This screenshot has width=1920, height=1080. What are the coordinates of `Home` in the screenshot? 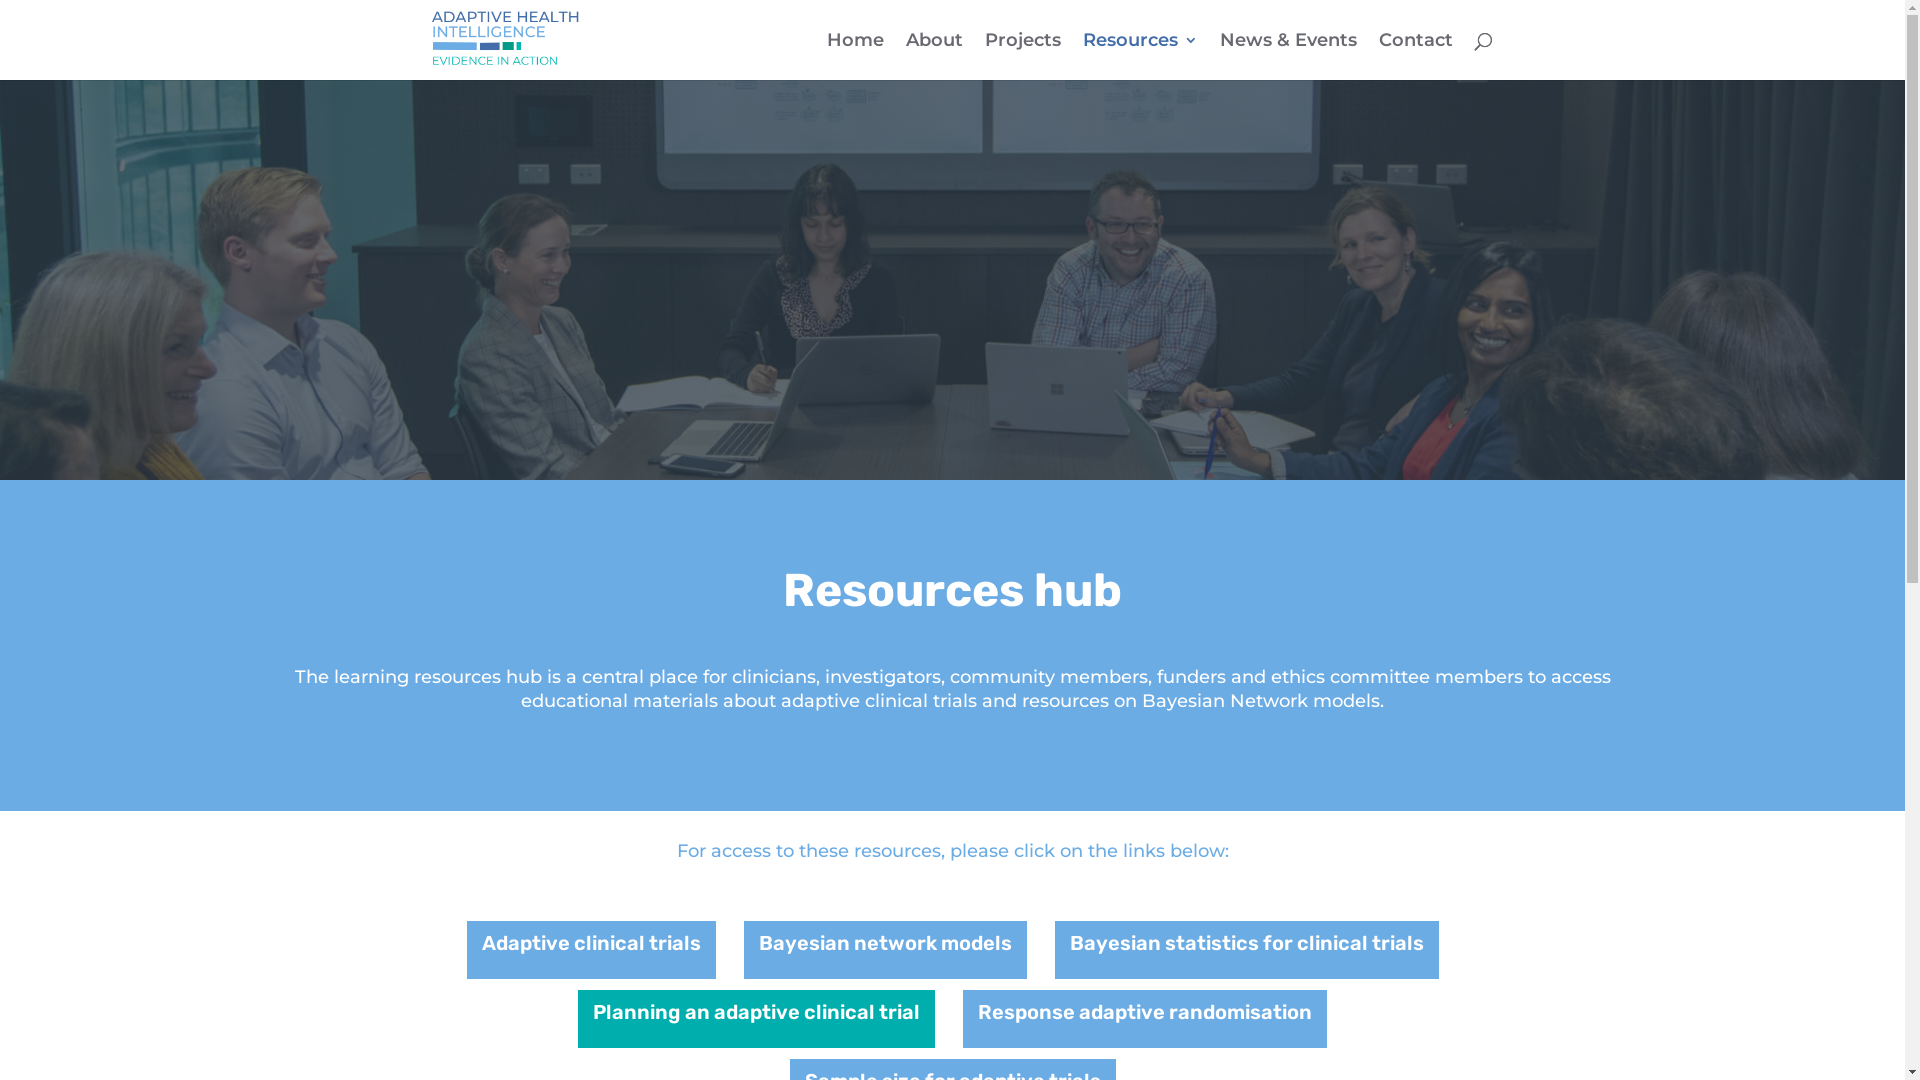 It's located at (854, 56).